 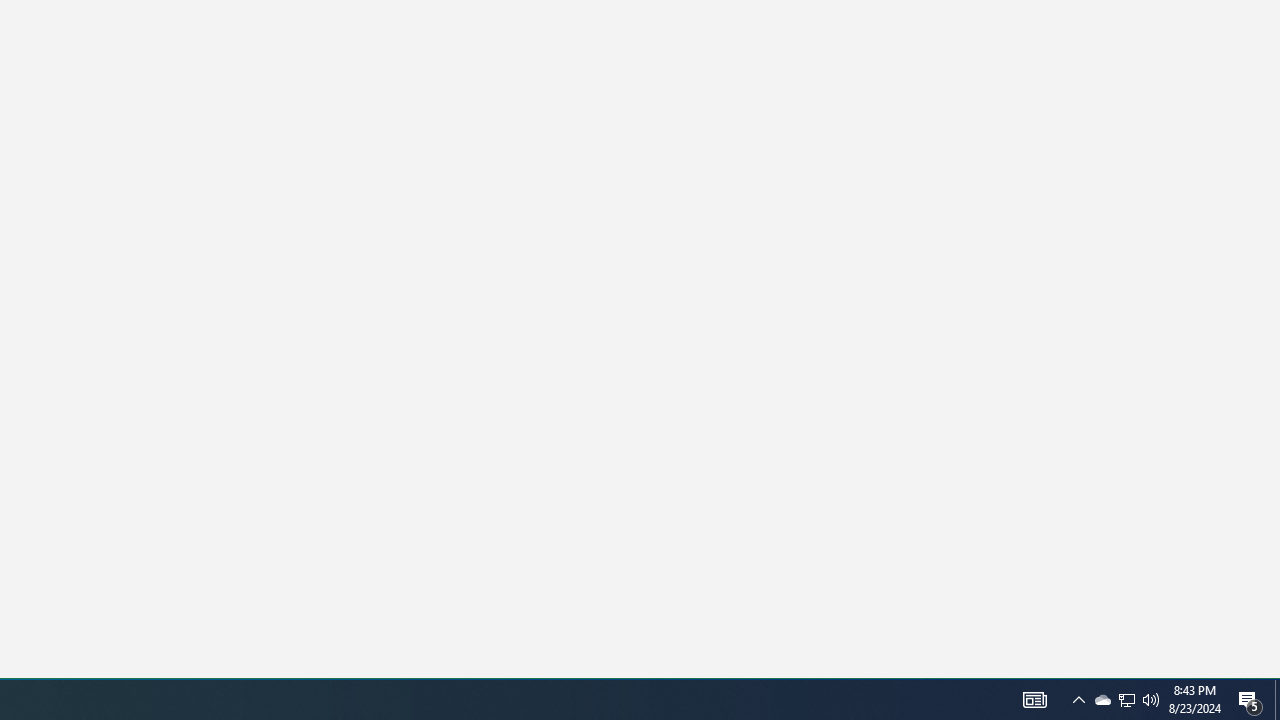 I want to click on Action Center, 5 new notifications, so click(x=1126, y=700).